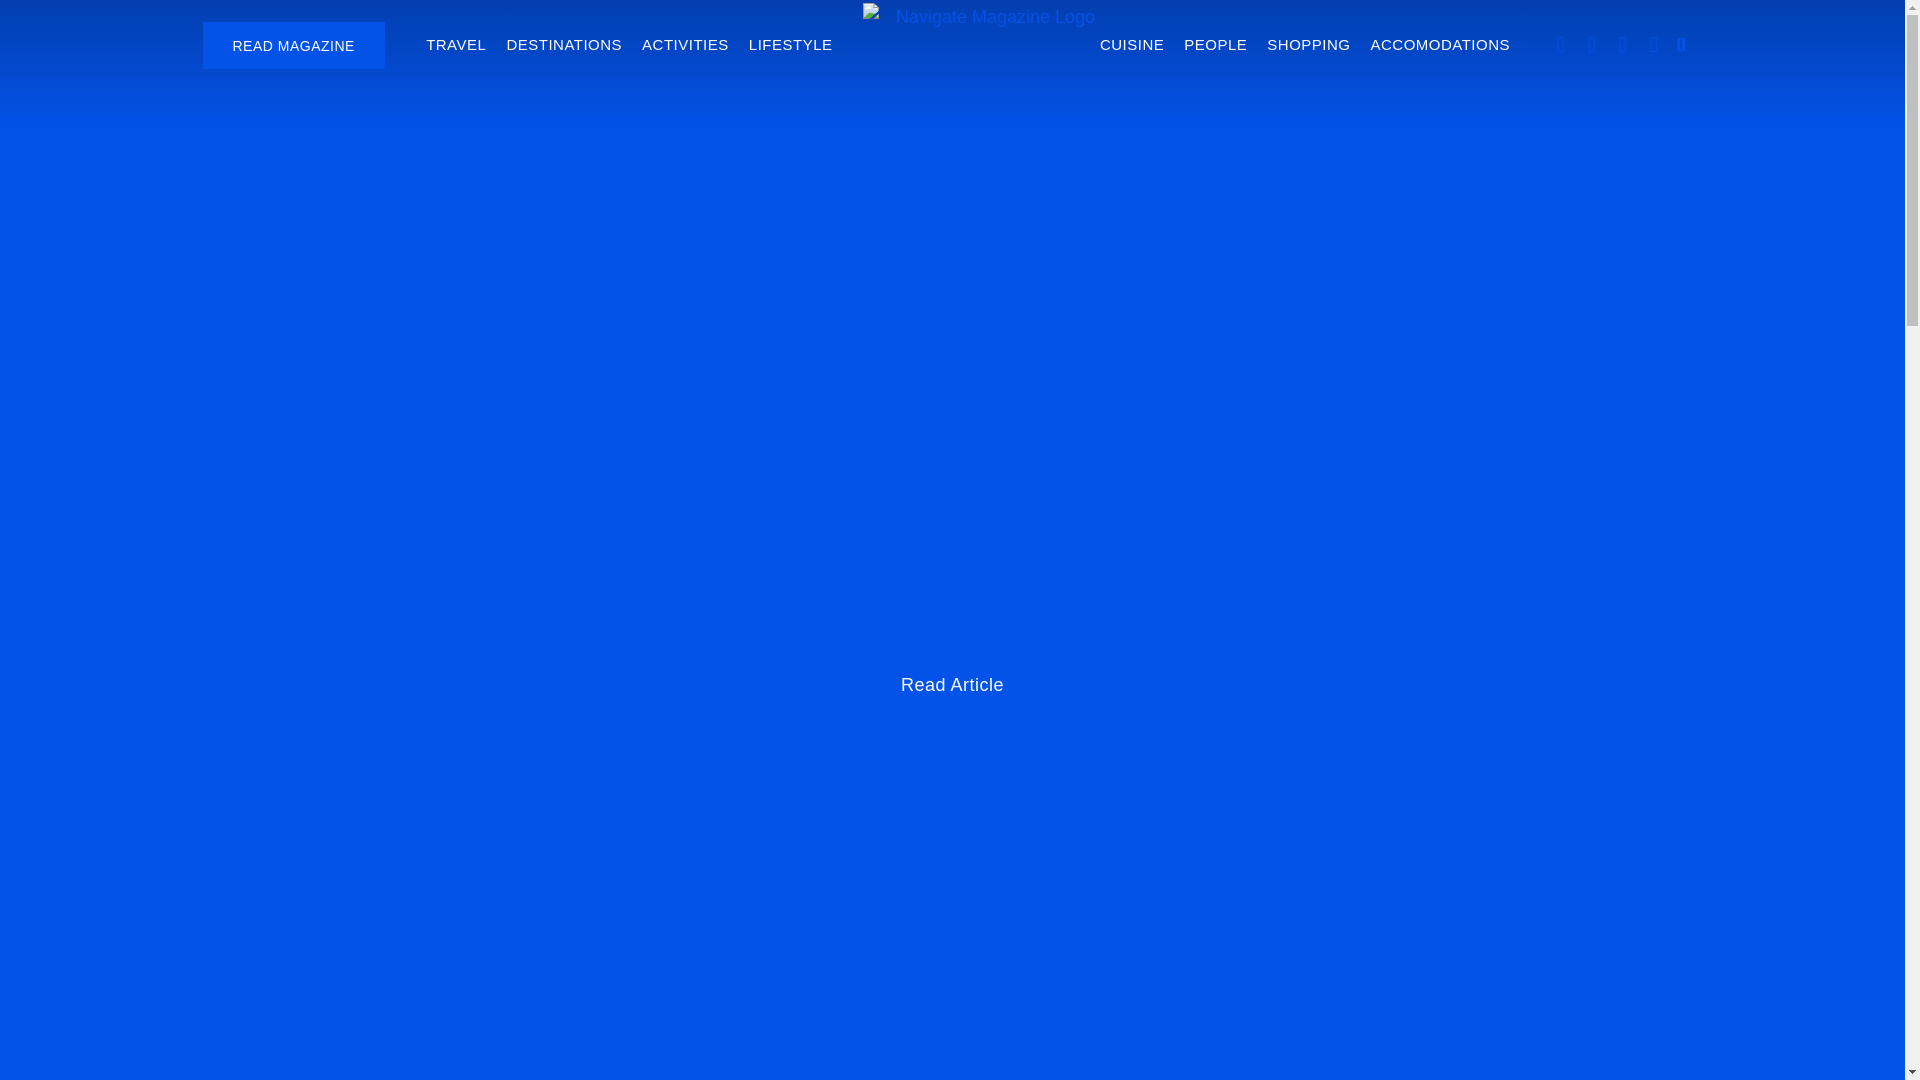  What do you see at coordinates (456, 44) in the screenshot?
I see `TRAVEL` at bounding box center [456, 44].